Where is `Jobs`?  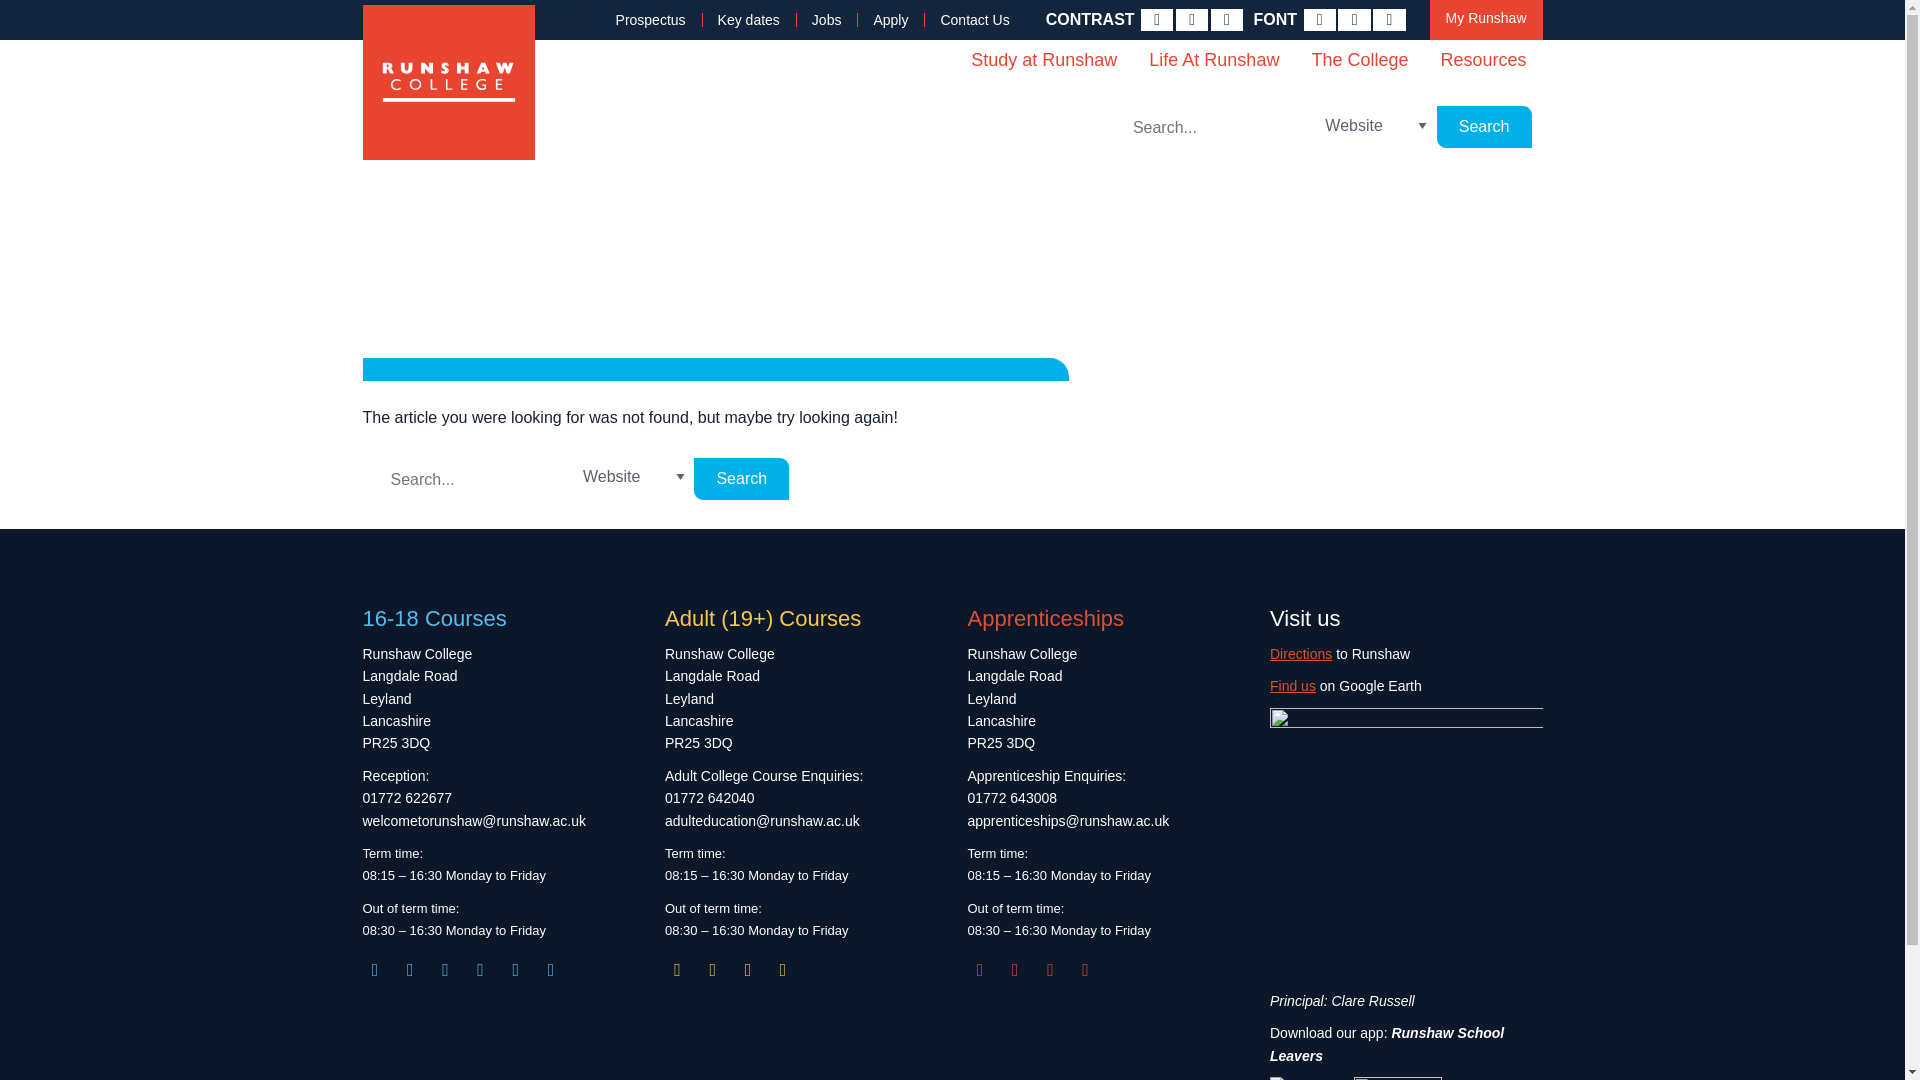
Jobs is located at coordinates (827, 20).